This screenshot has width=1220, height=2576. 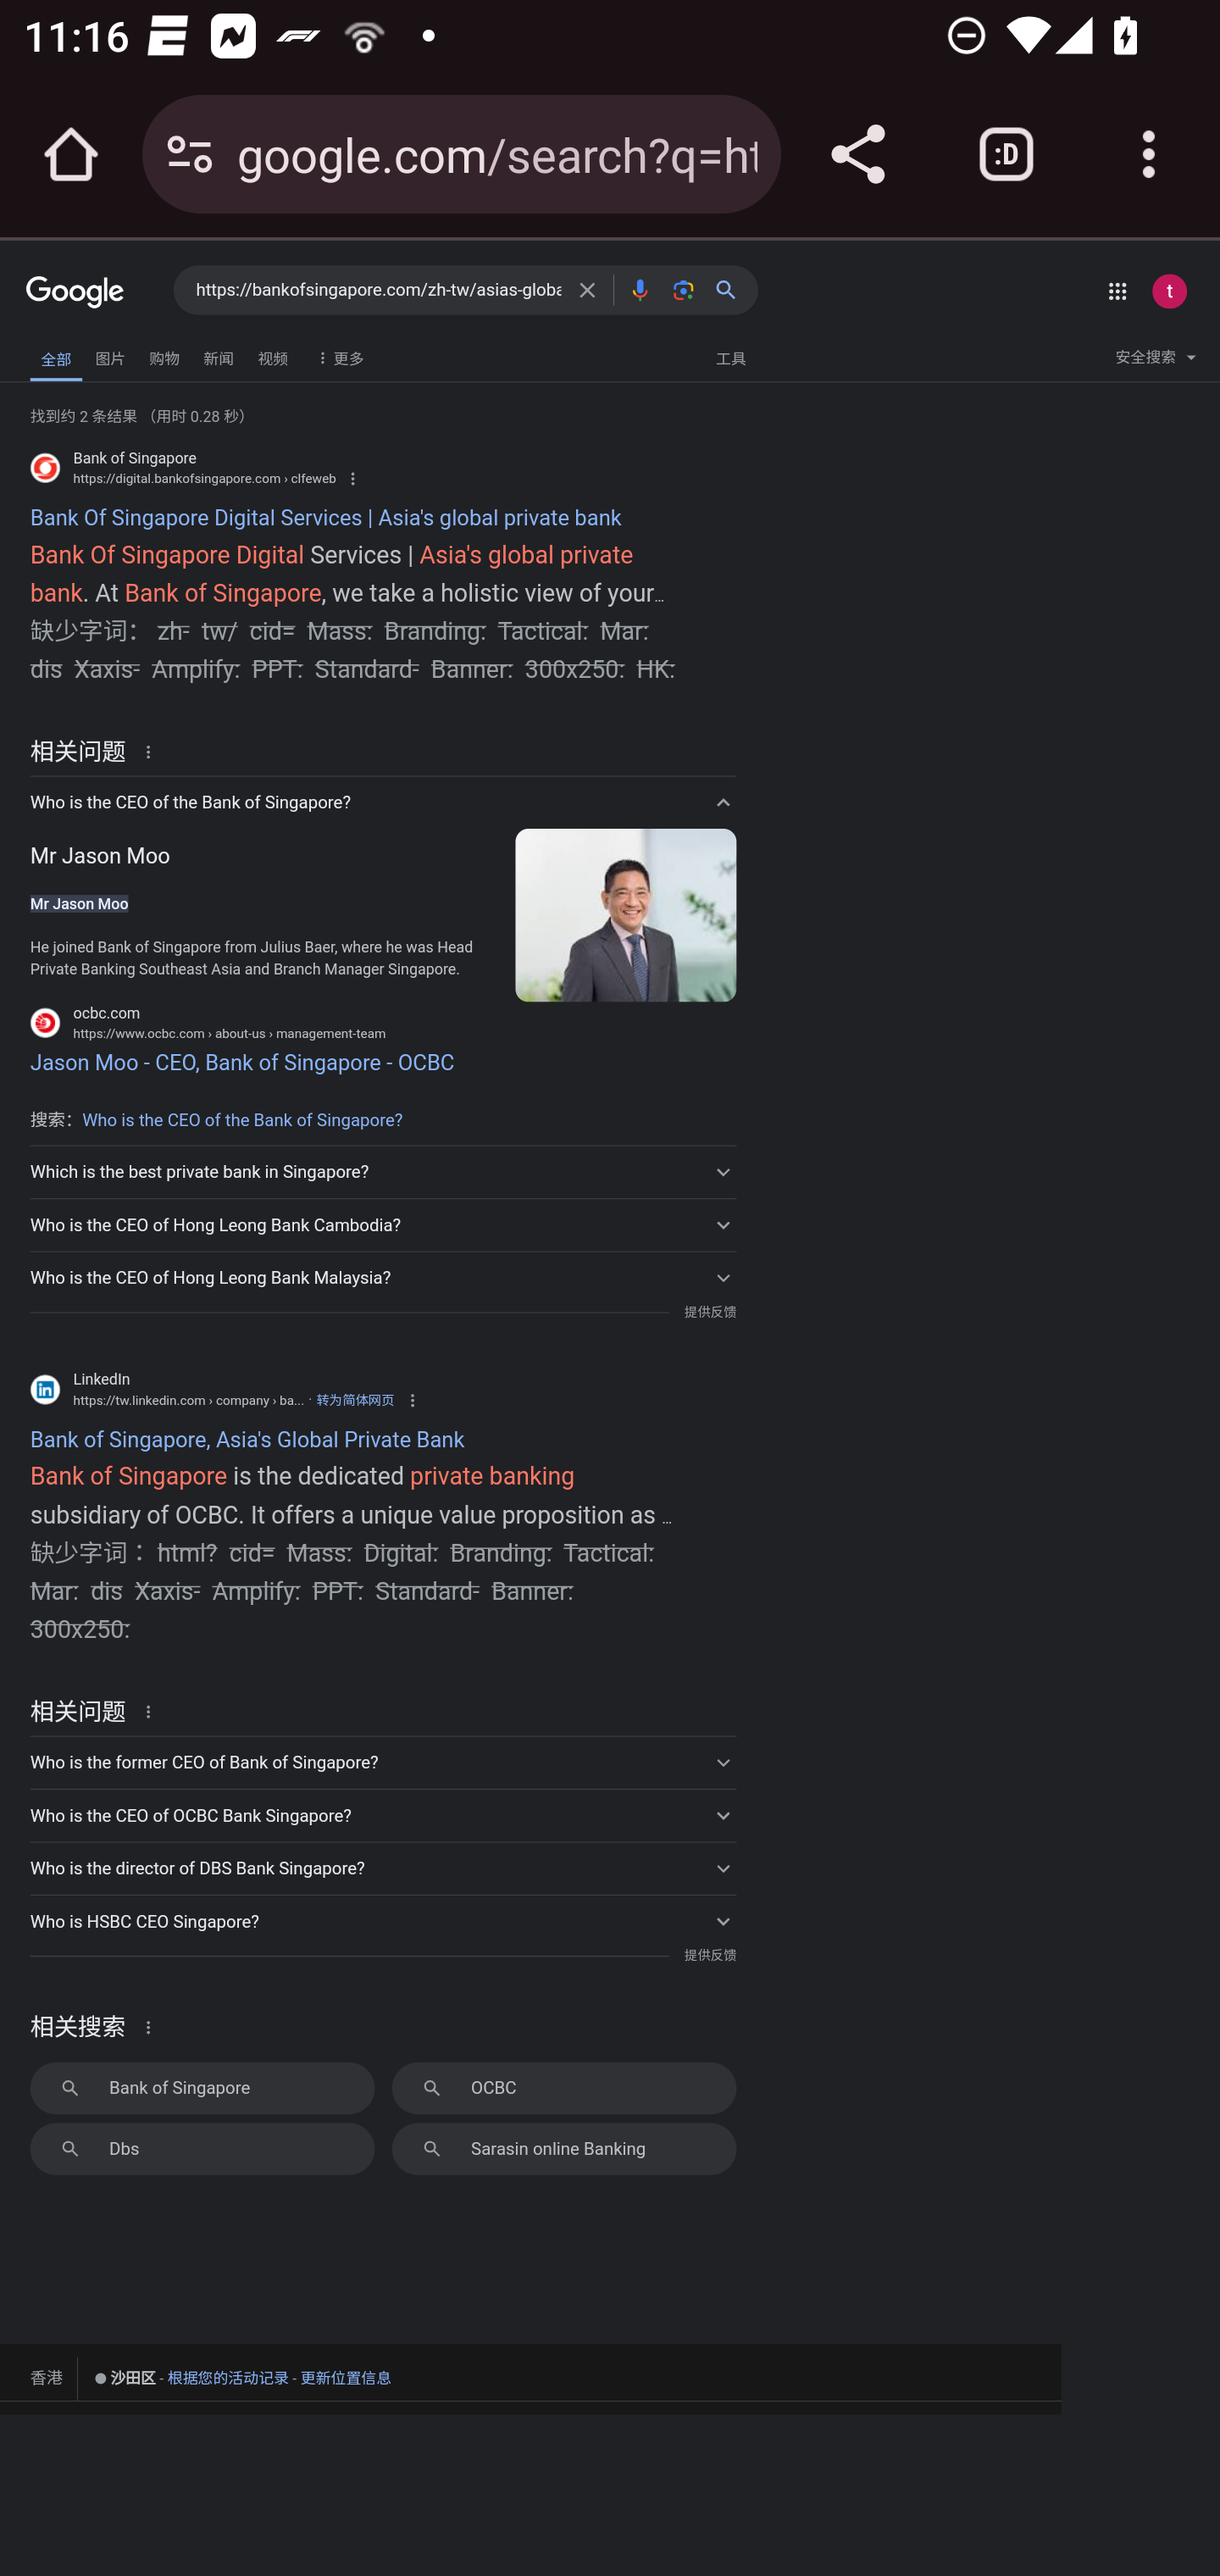 What do you see at coordinates (1006, 154) in the screenshot?
I see `Switch or close tabs` at bounding box center [1006, 154].